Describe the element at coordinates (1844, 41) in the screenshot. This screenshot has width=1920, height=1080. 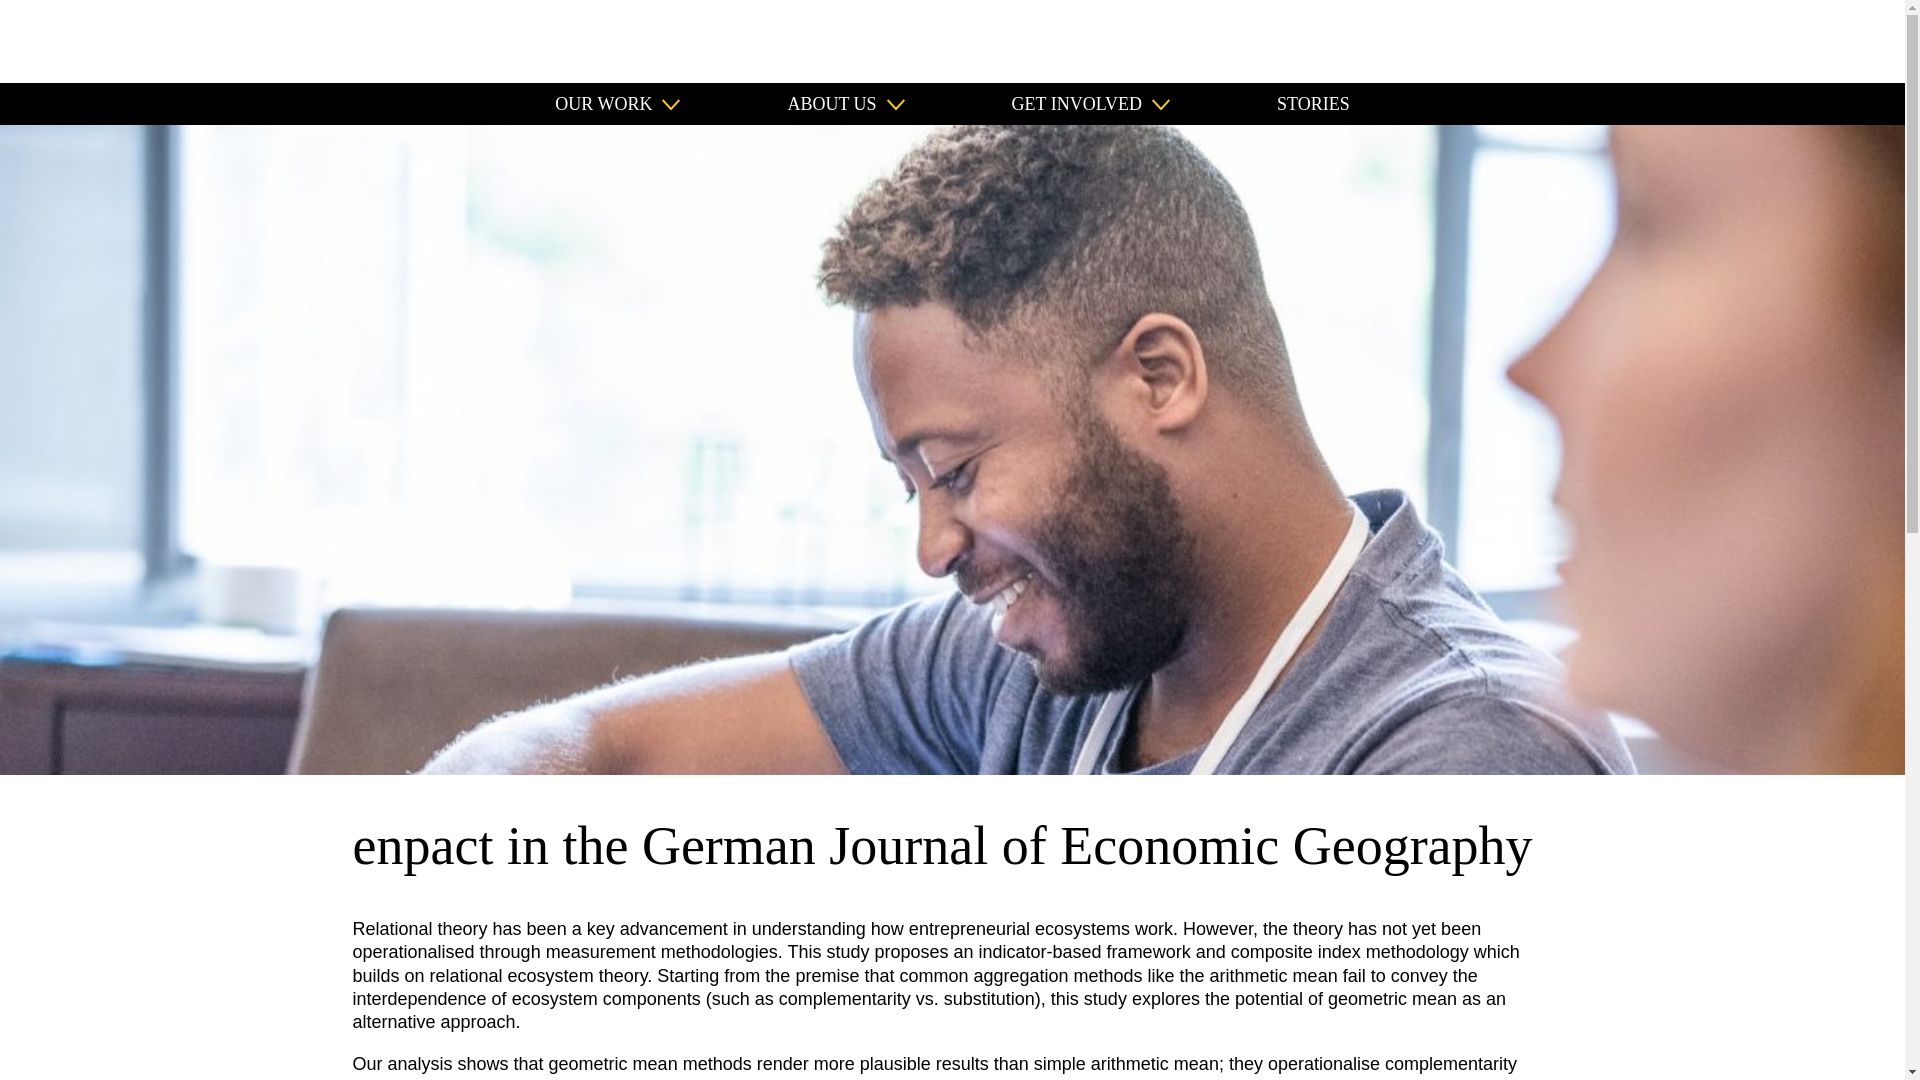
I see `Twitter` at that location.